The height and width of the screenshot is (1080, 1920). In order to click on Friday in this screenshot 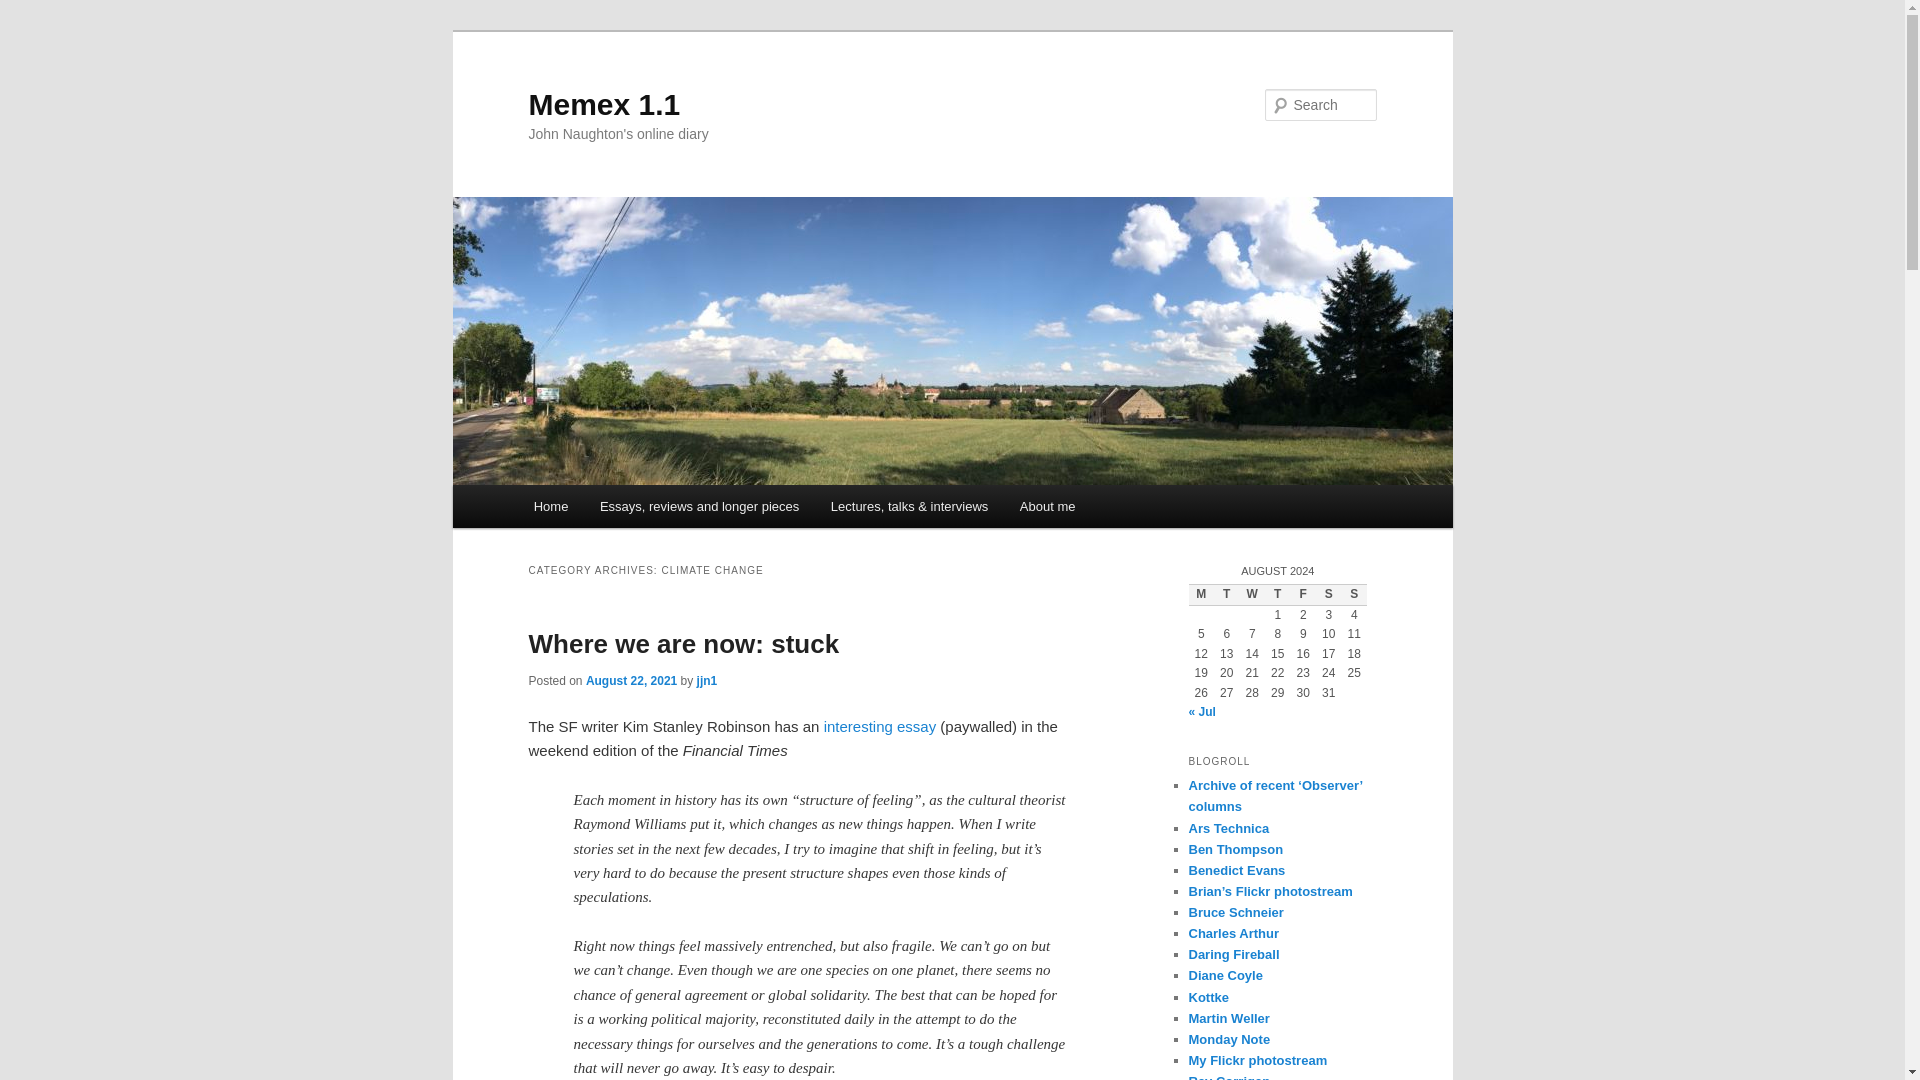, I will do `click(1302, 594)`.